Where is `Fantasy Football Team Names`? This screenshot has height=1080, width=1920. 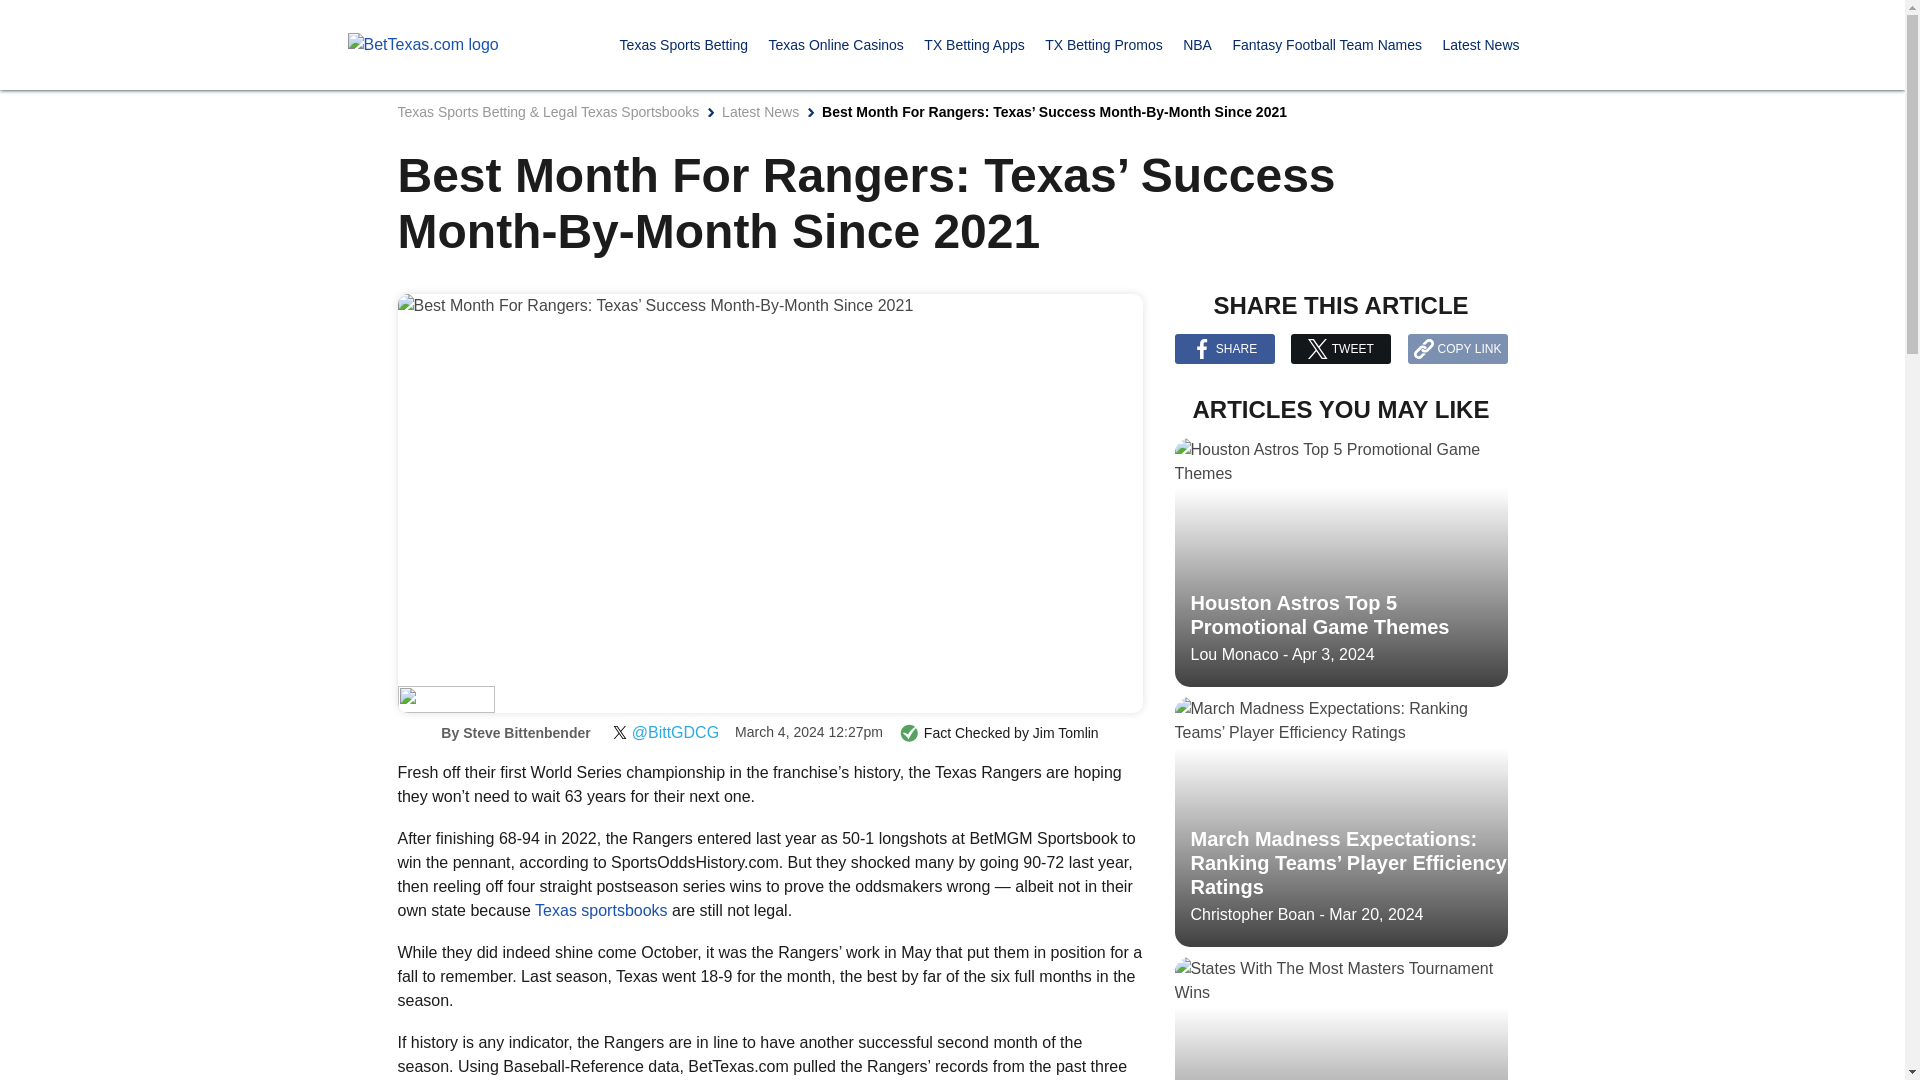 Fantasy Football Team Names is located at coordinates (1327, 44).